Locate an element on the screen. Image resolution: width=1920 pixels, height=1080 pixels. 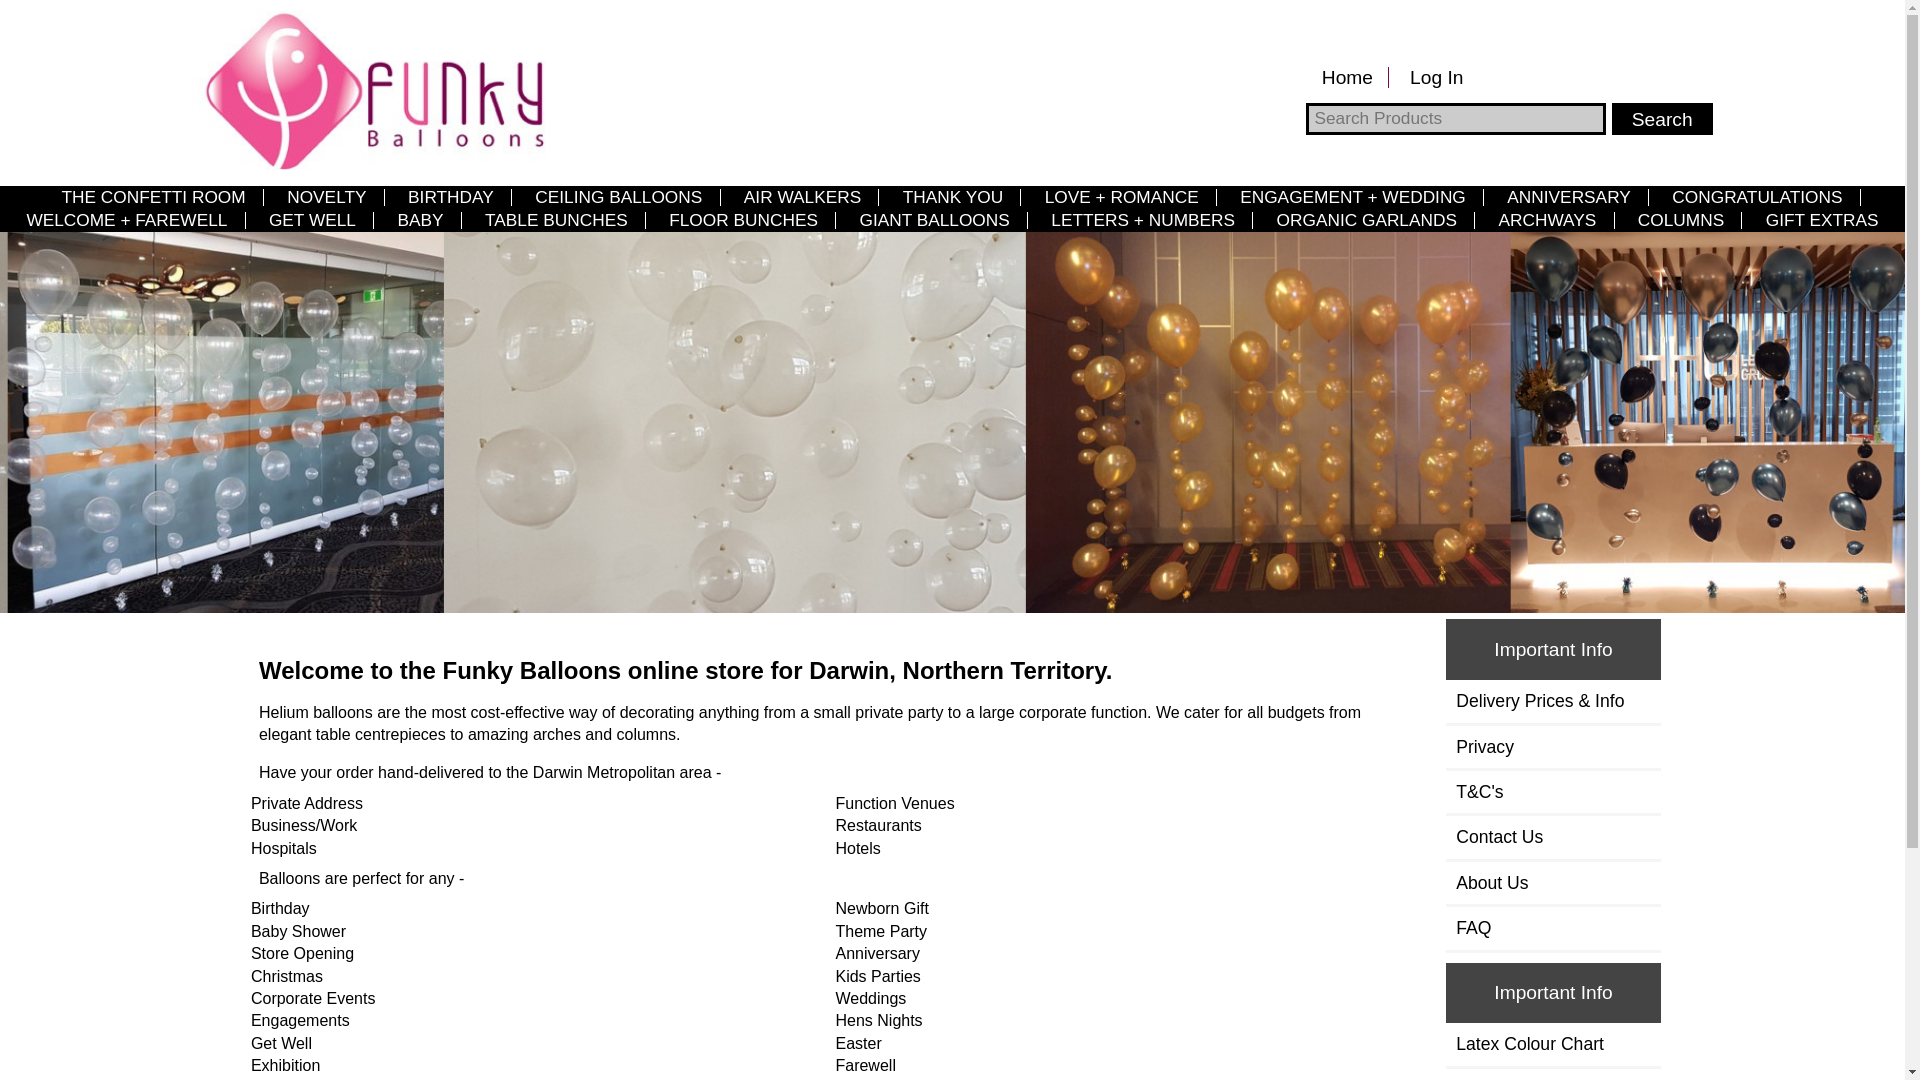
NOVELTY is located at coordinates (327, 196).